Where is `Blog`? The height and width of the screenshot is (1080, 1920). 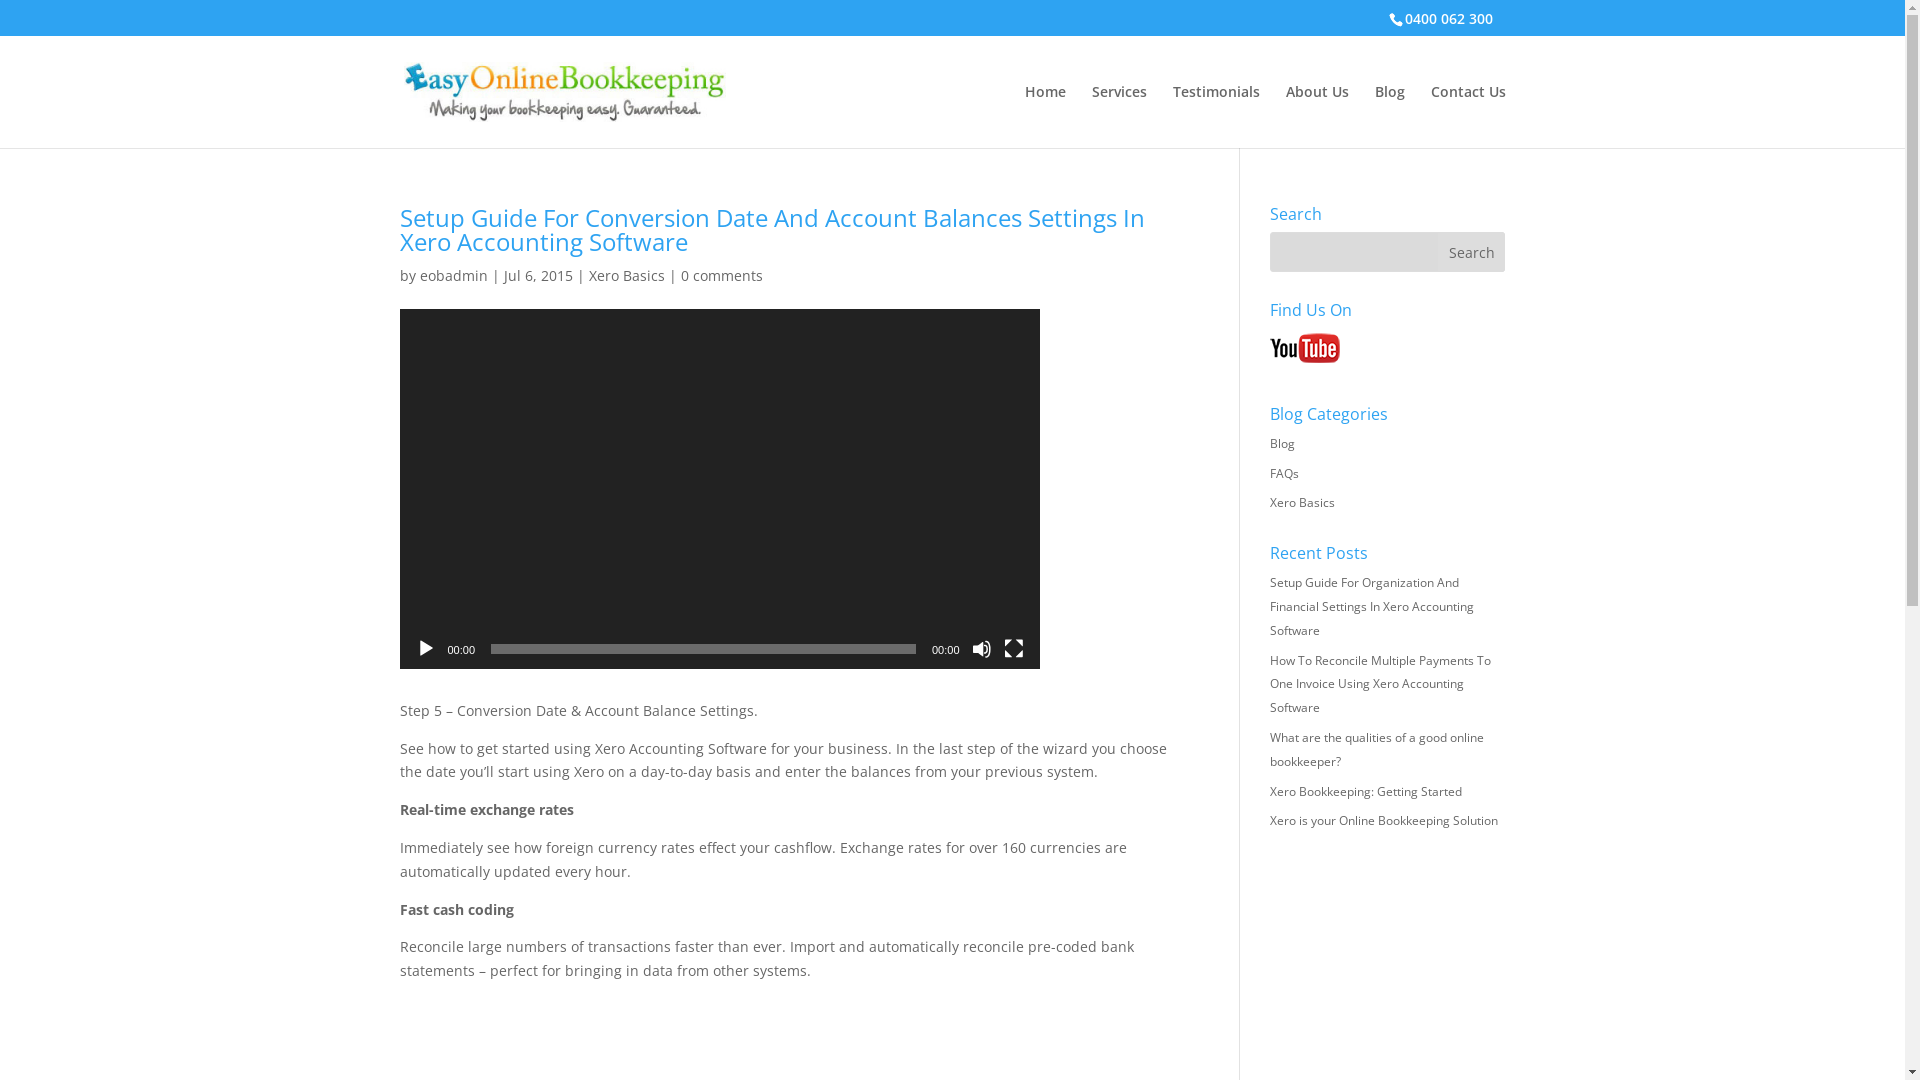 Blog is located at coordinates (1282, 444).